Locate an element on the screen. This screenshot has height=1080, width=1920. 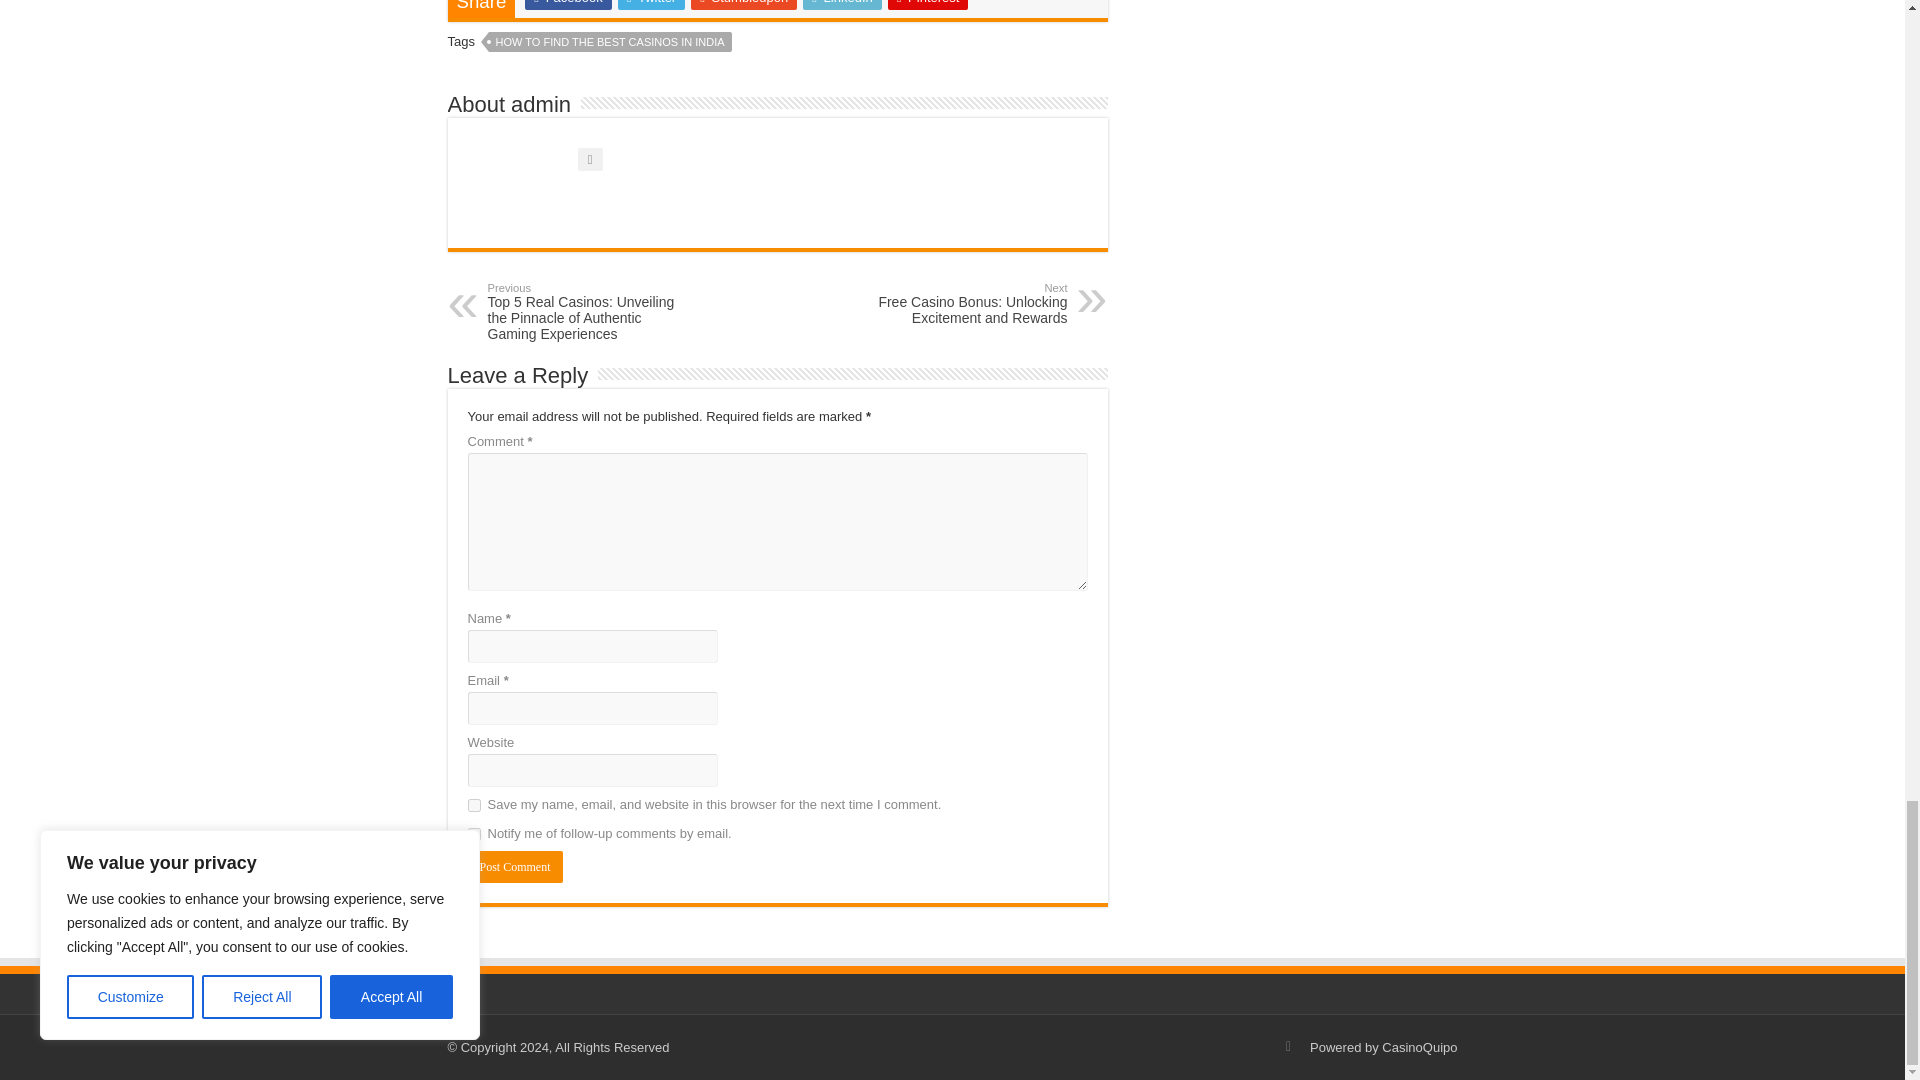
yes is located at coordinates (474, 806).